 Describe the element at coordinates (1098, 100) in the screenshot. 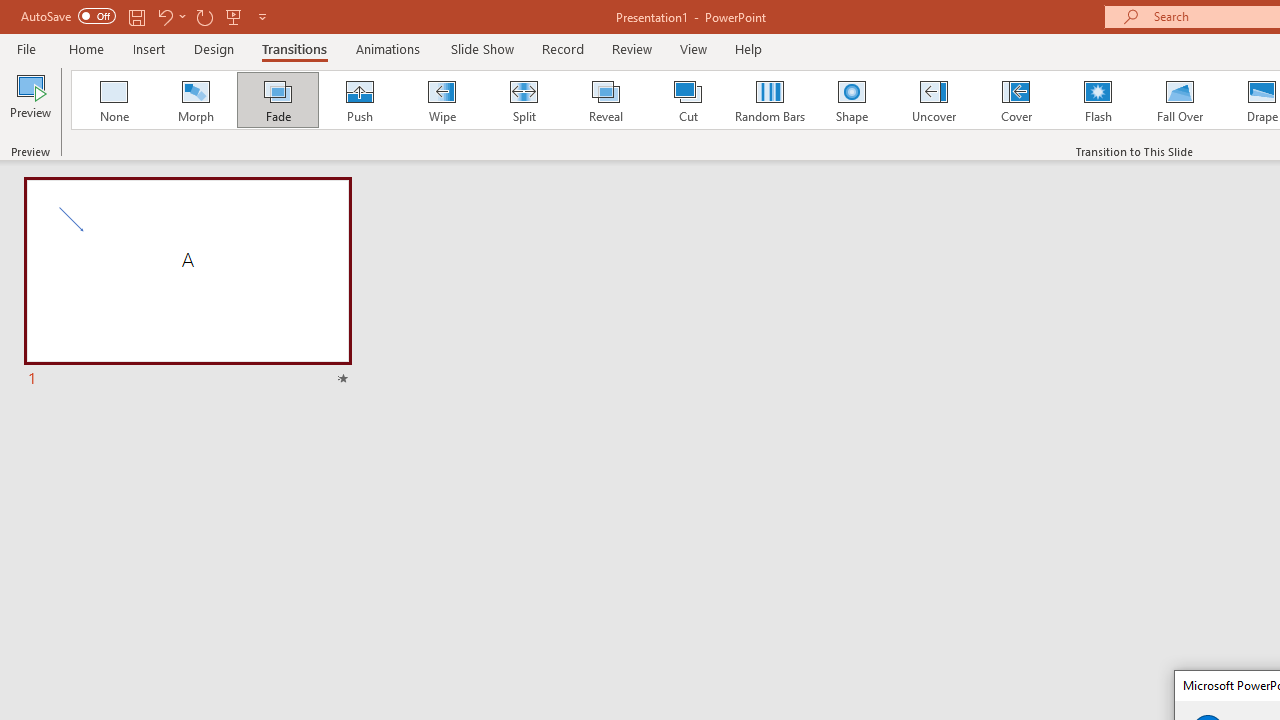

I see `Flash` at that location.